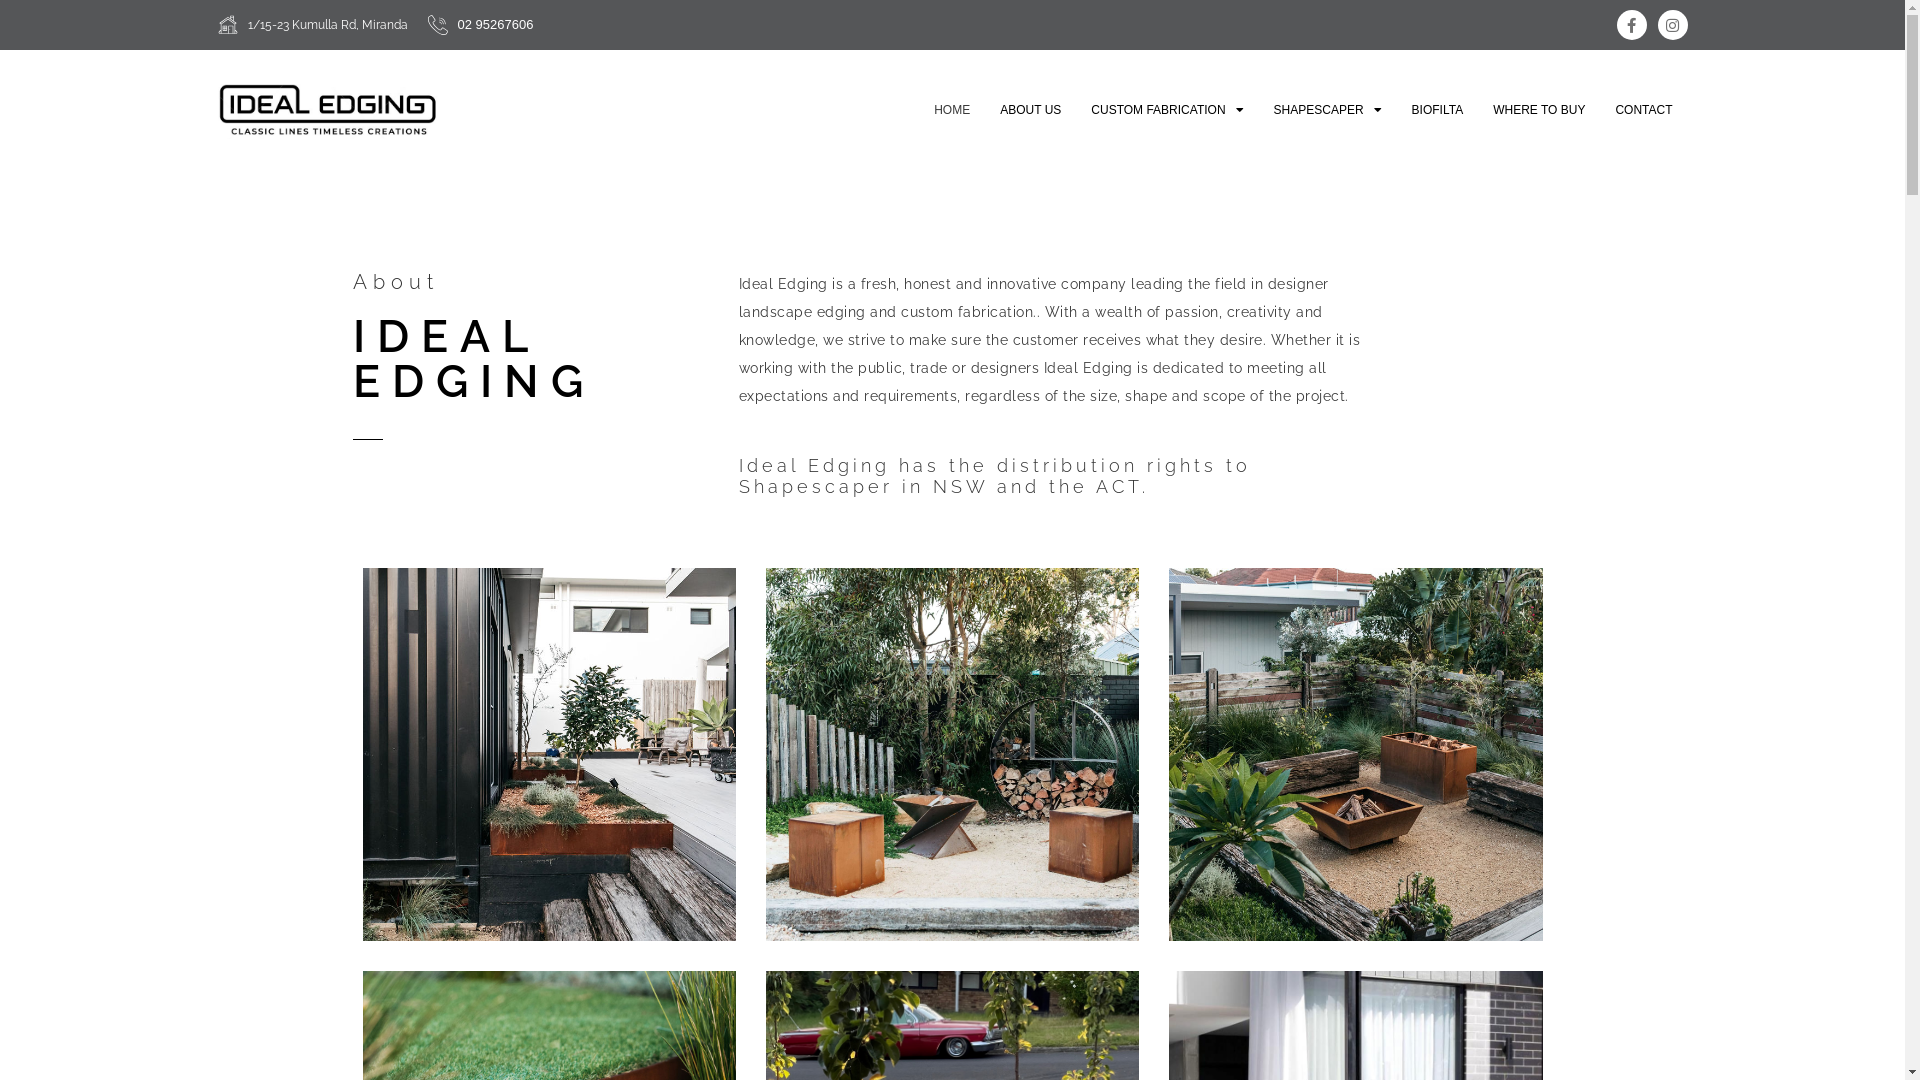 Image resolution: width=1920 pixels, height=1080 pixels. Describe the element at coordinates (1030, 110) in the screenshot. I see `ABOUT US` at that location.